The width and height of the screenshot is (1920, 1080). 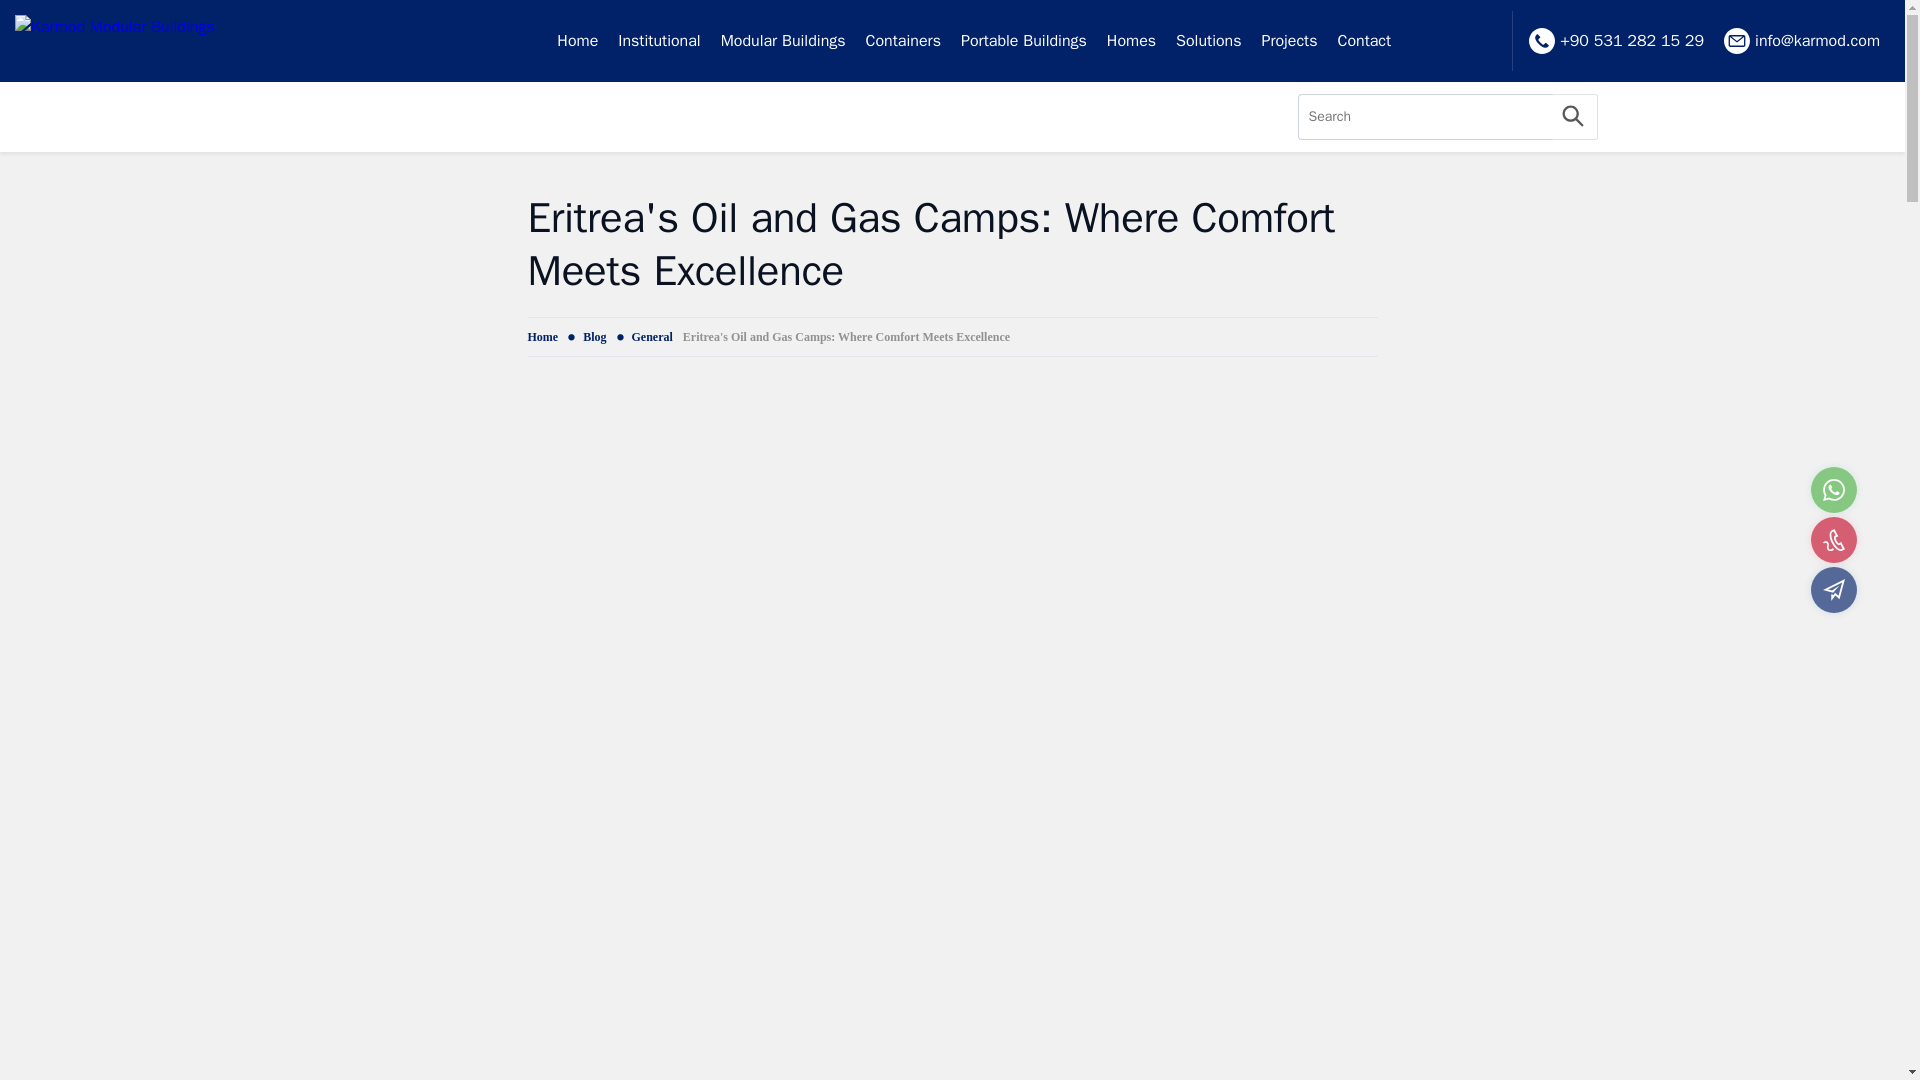 I want to click on Containers, so click(x=903, y=41).